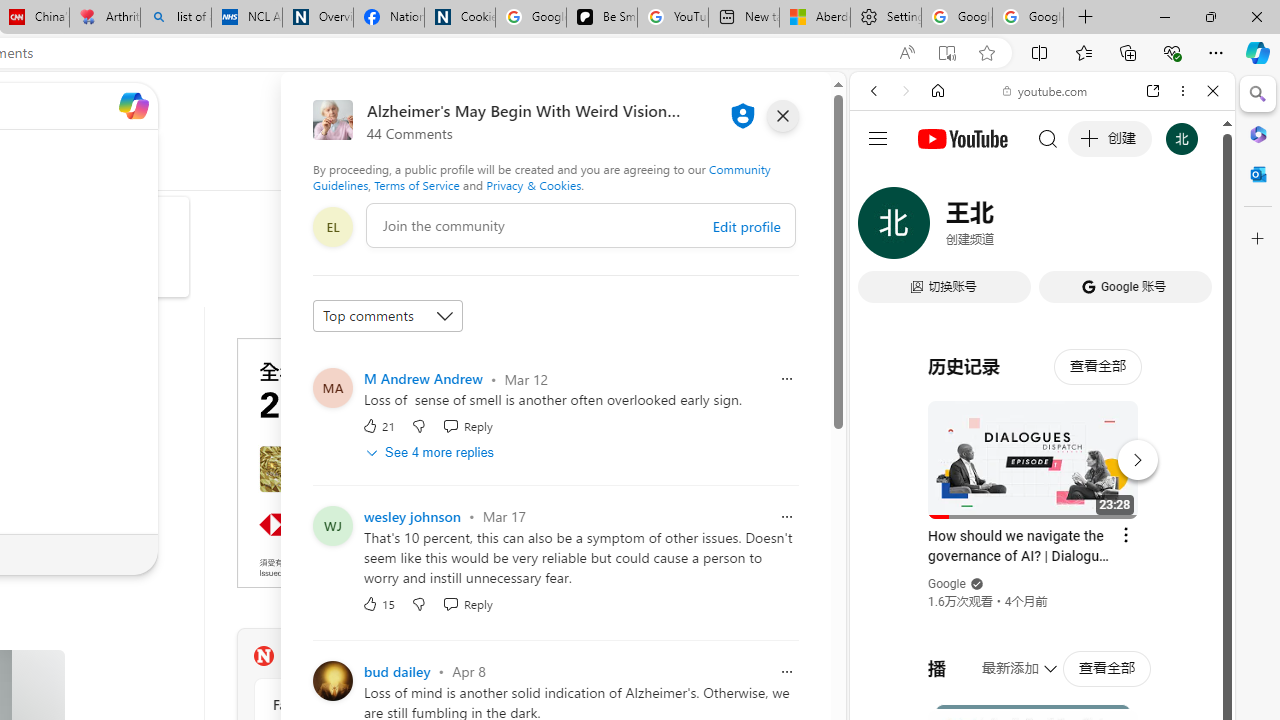  Describe the element at coordinates (882, 228) in the screenshot. I see `Search Filter, WEB` at that location.